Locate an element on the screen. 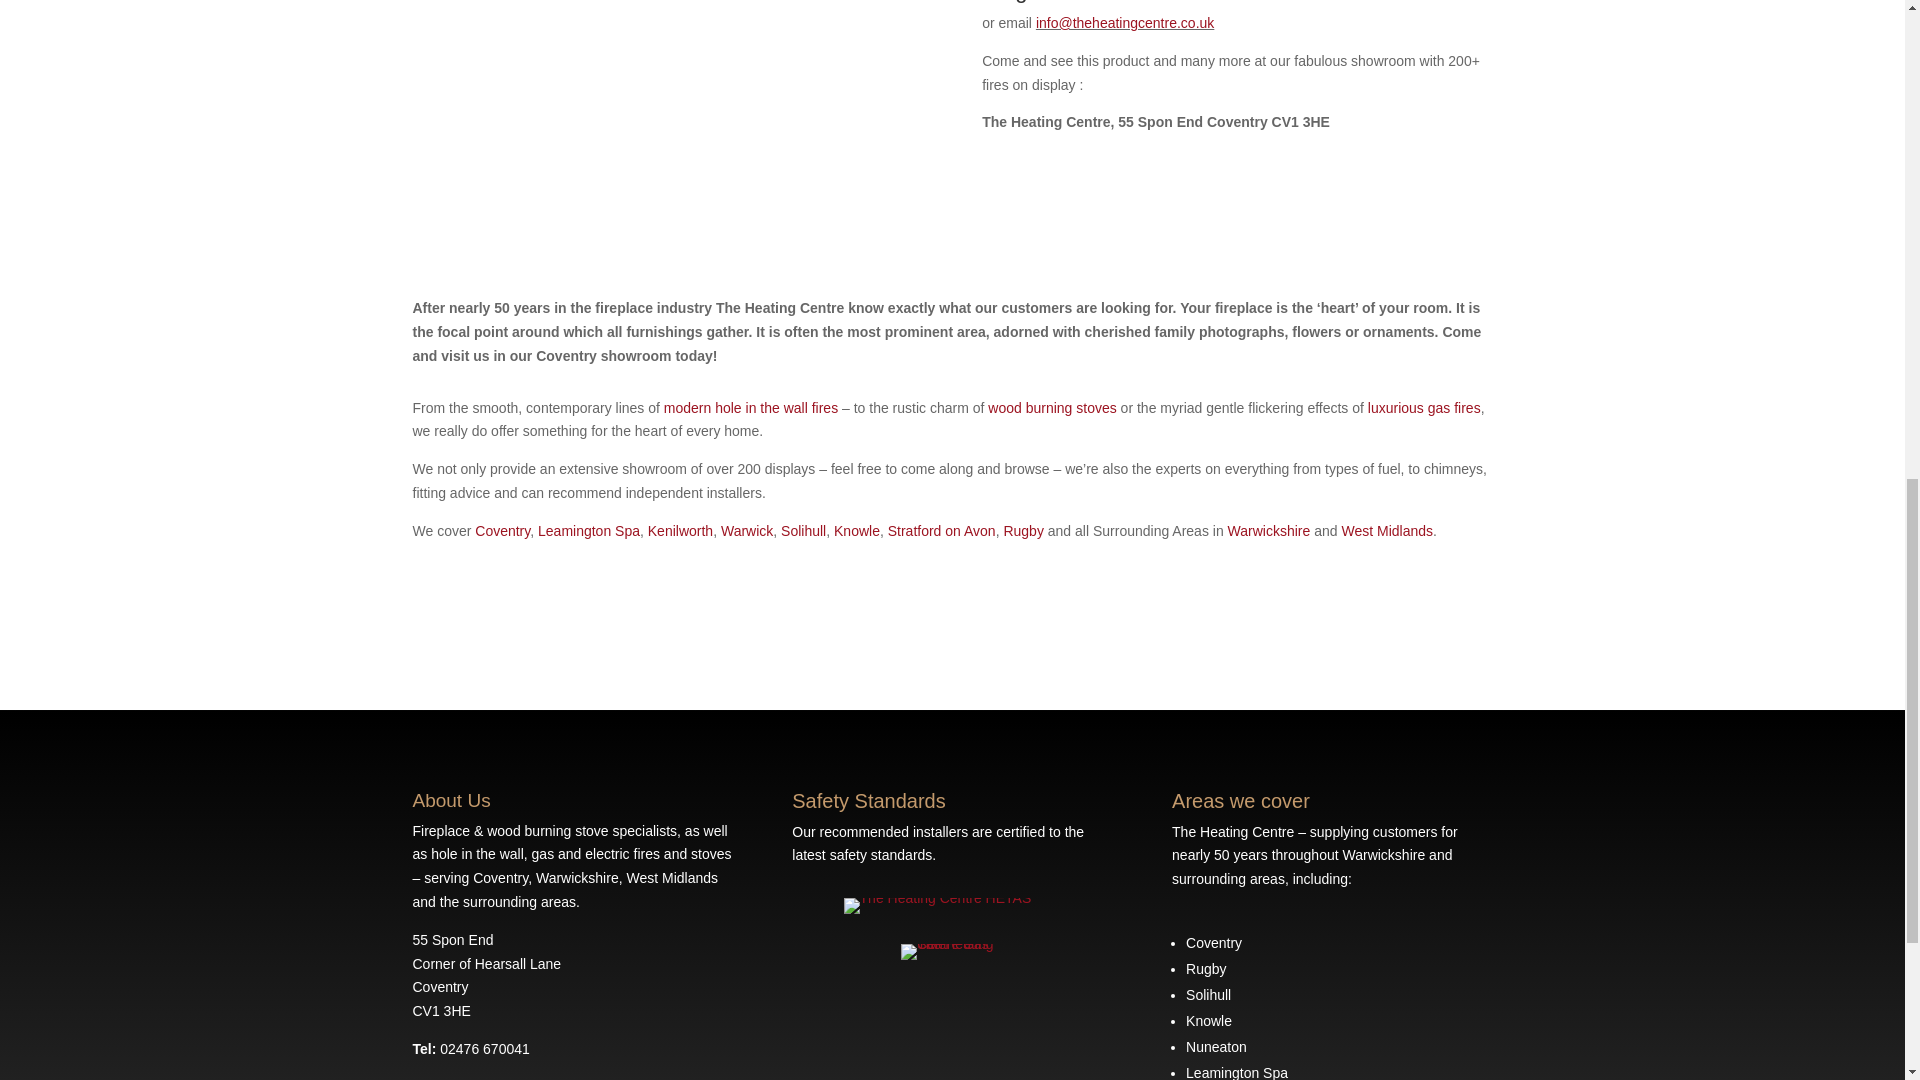  Choosing Us is located at coordinates (588, 530).